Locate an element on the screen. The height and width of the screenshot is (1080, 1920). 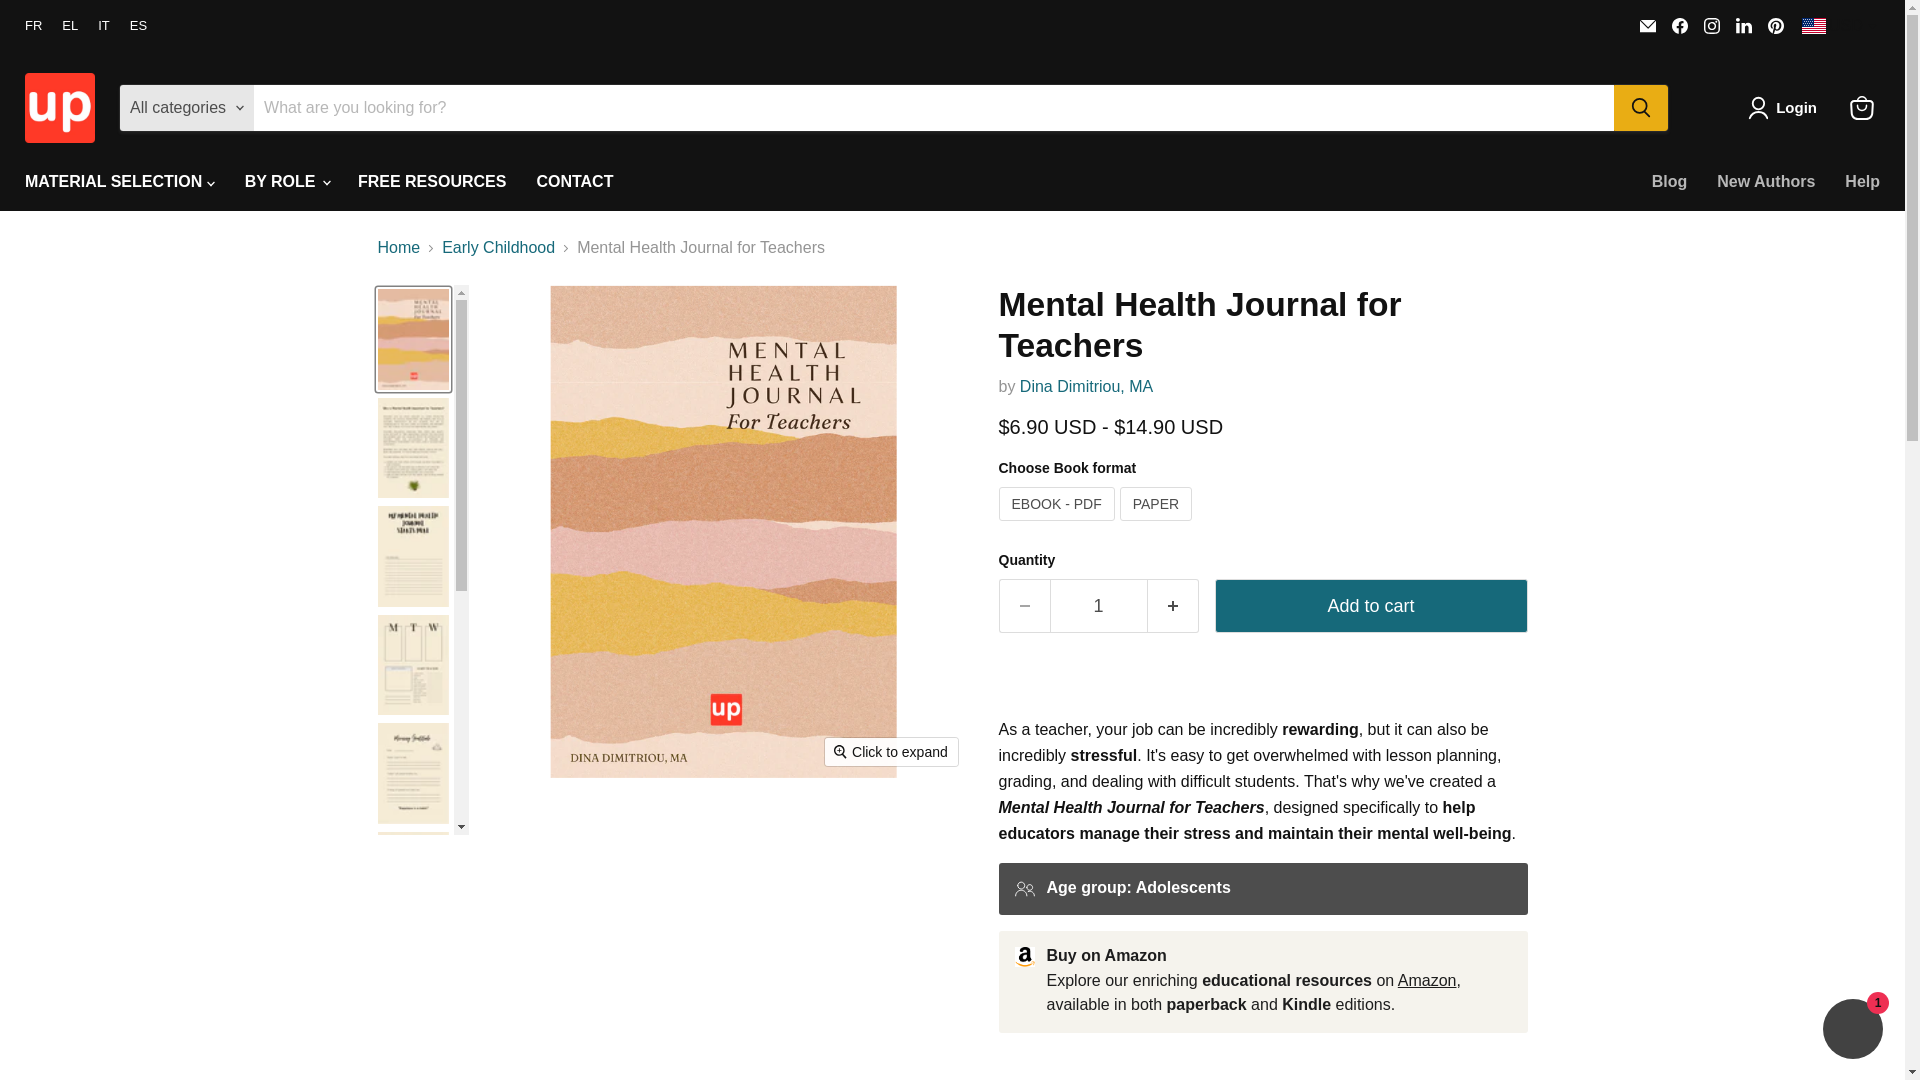
Dina Dimitriou, MA is located at coordinates (1086, 386).